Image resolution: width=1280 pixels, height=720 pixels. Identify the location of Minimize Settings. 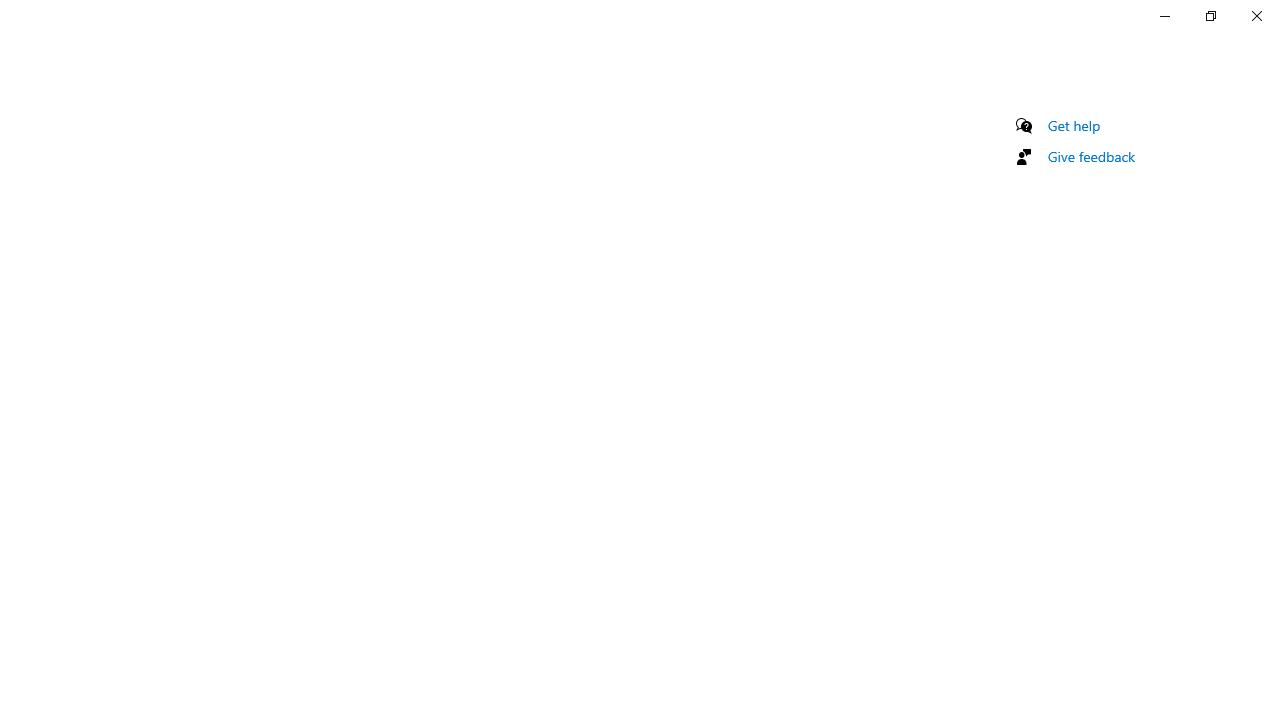
(1164, 16).